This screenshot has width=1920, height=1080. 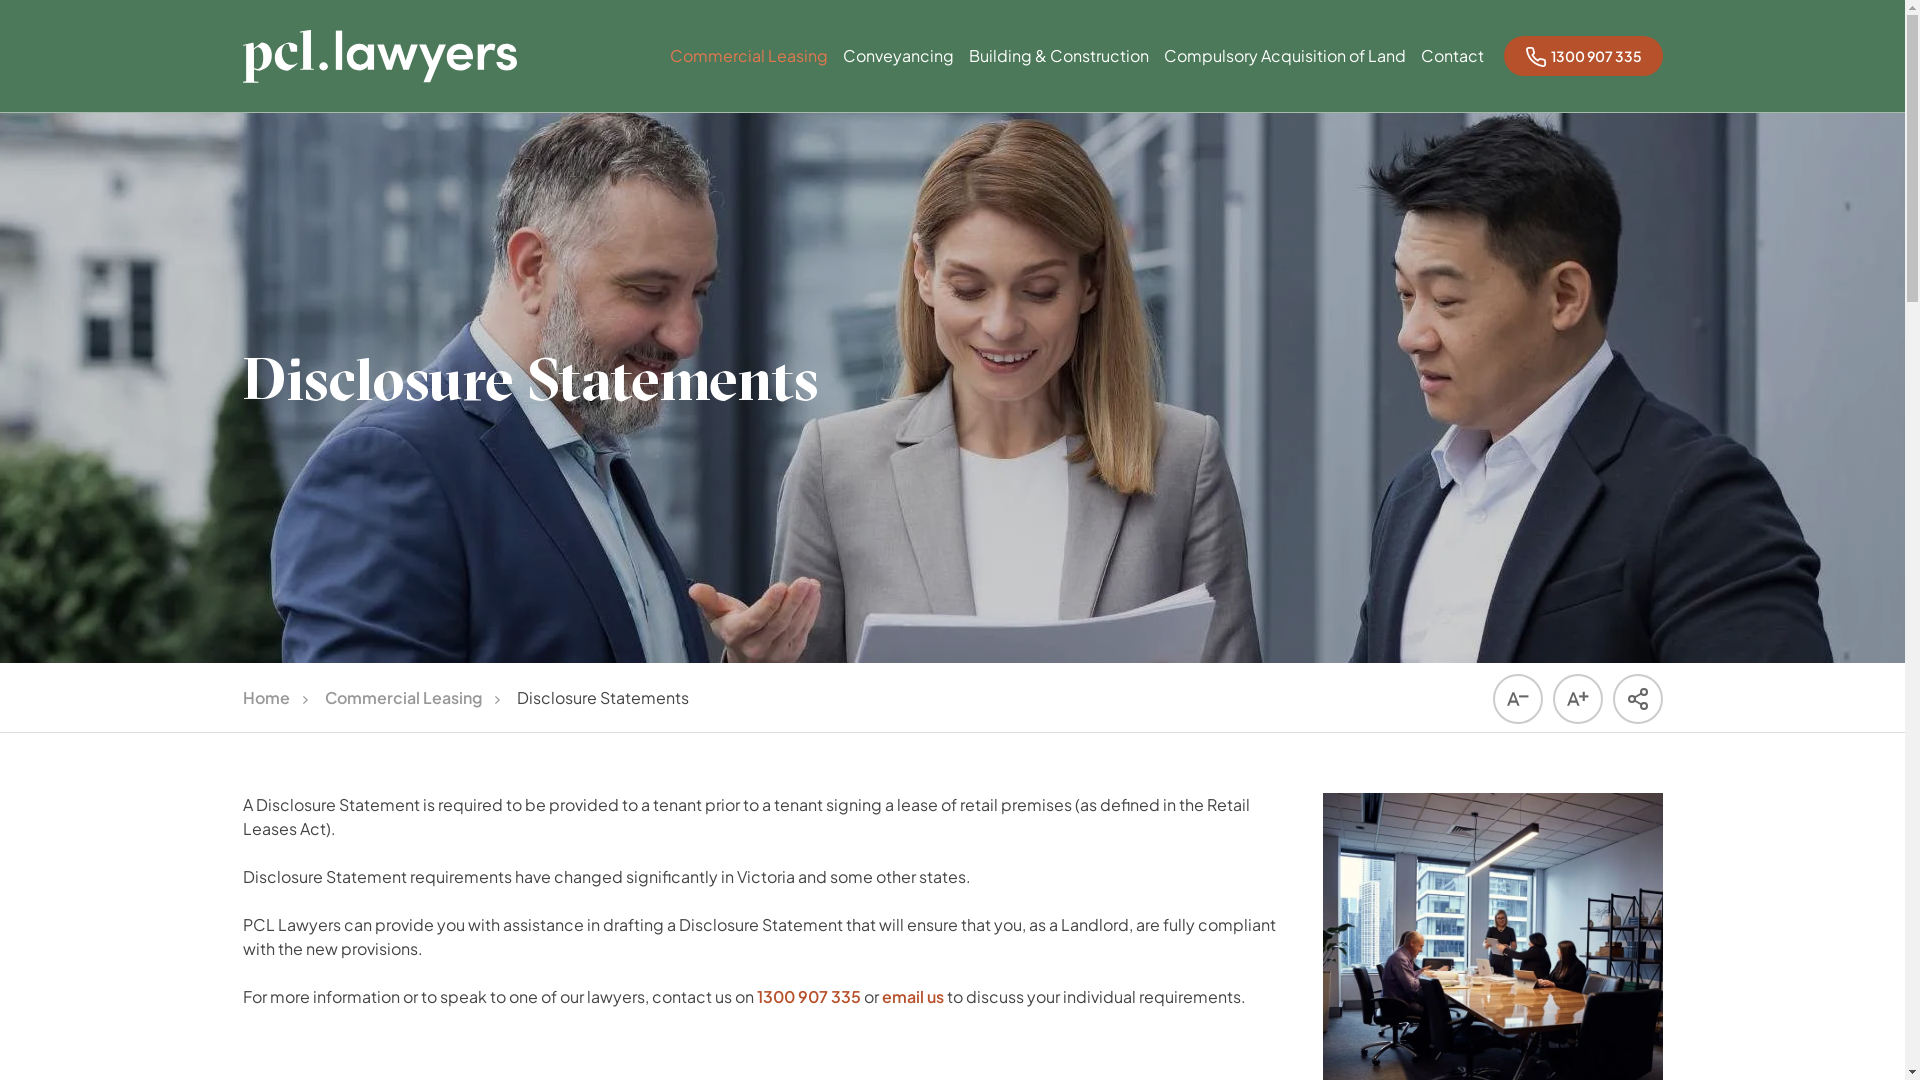 What do you see at coordinates (1285, 75) in the screenshot?
I see `Compulsory Acquisition of Land` at bounding box center [1285, 75].